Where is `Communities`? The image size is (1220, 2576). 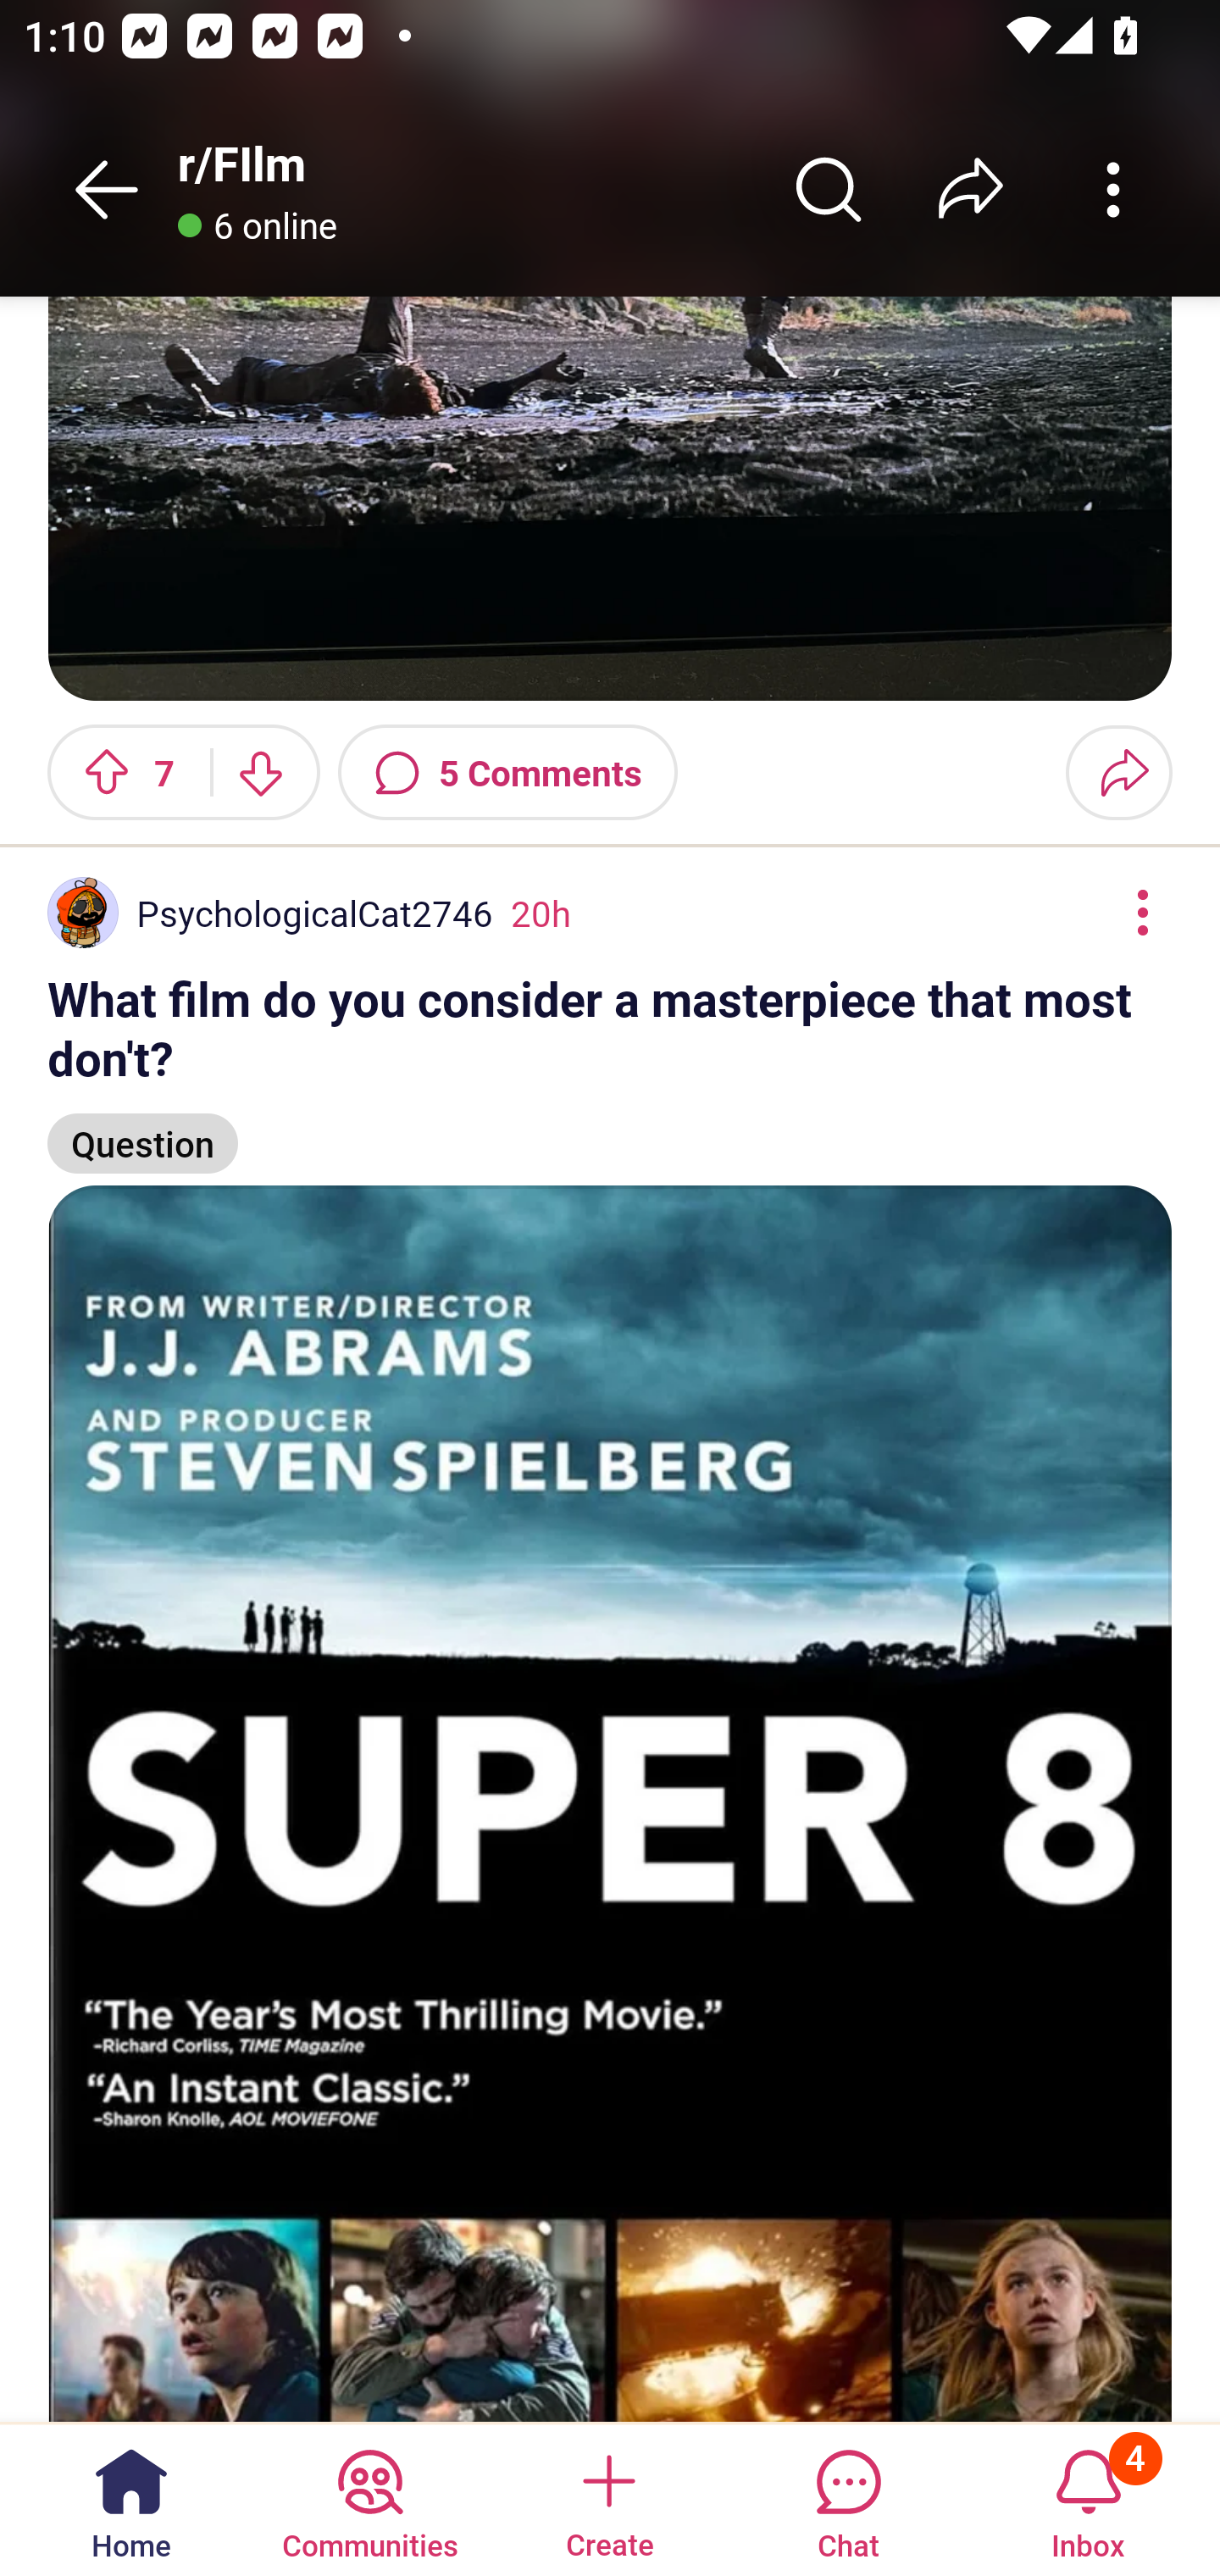 Communities is located at coordinates (369, 2498).